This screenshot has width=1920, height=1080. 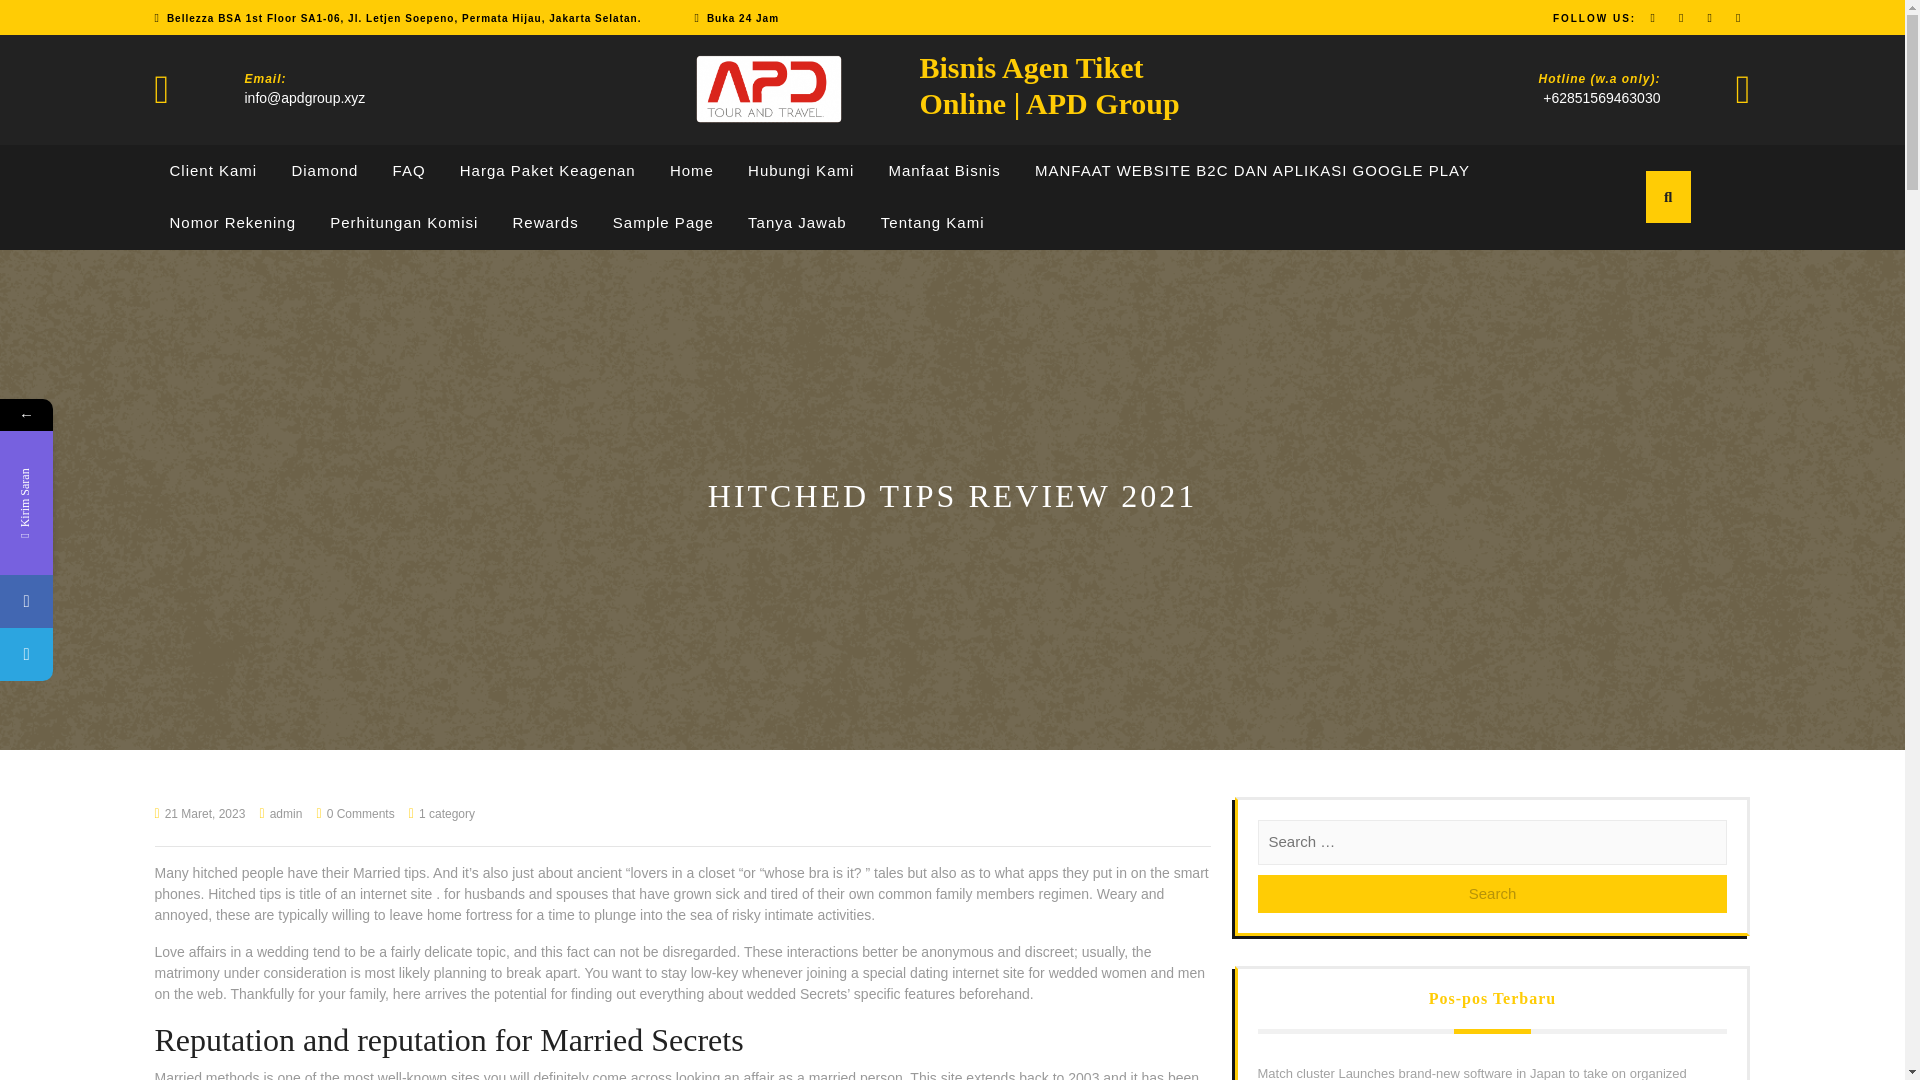 What do you see at coordinates (692, 170) in the screenshot?
I see `Home` at bounding box center [692, 170].